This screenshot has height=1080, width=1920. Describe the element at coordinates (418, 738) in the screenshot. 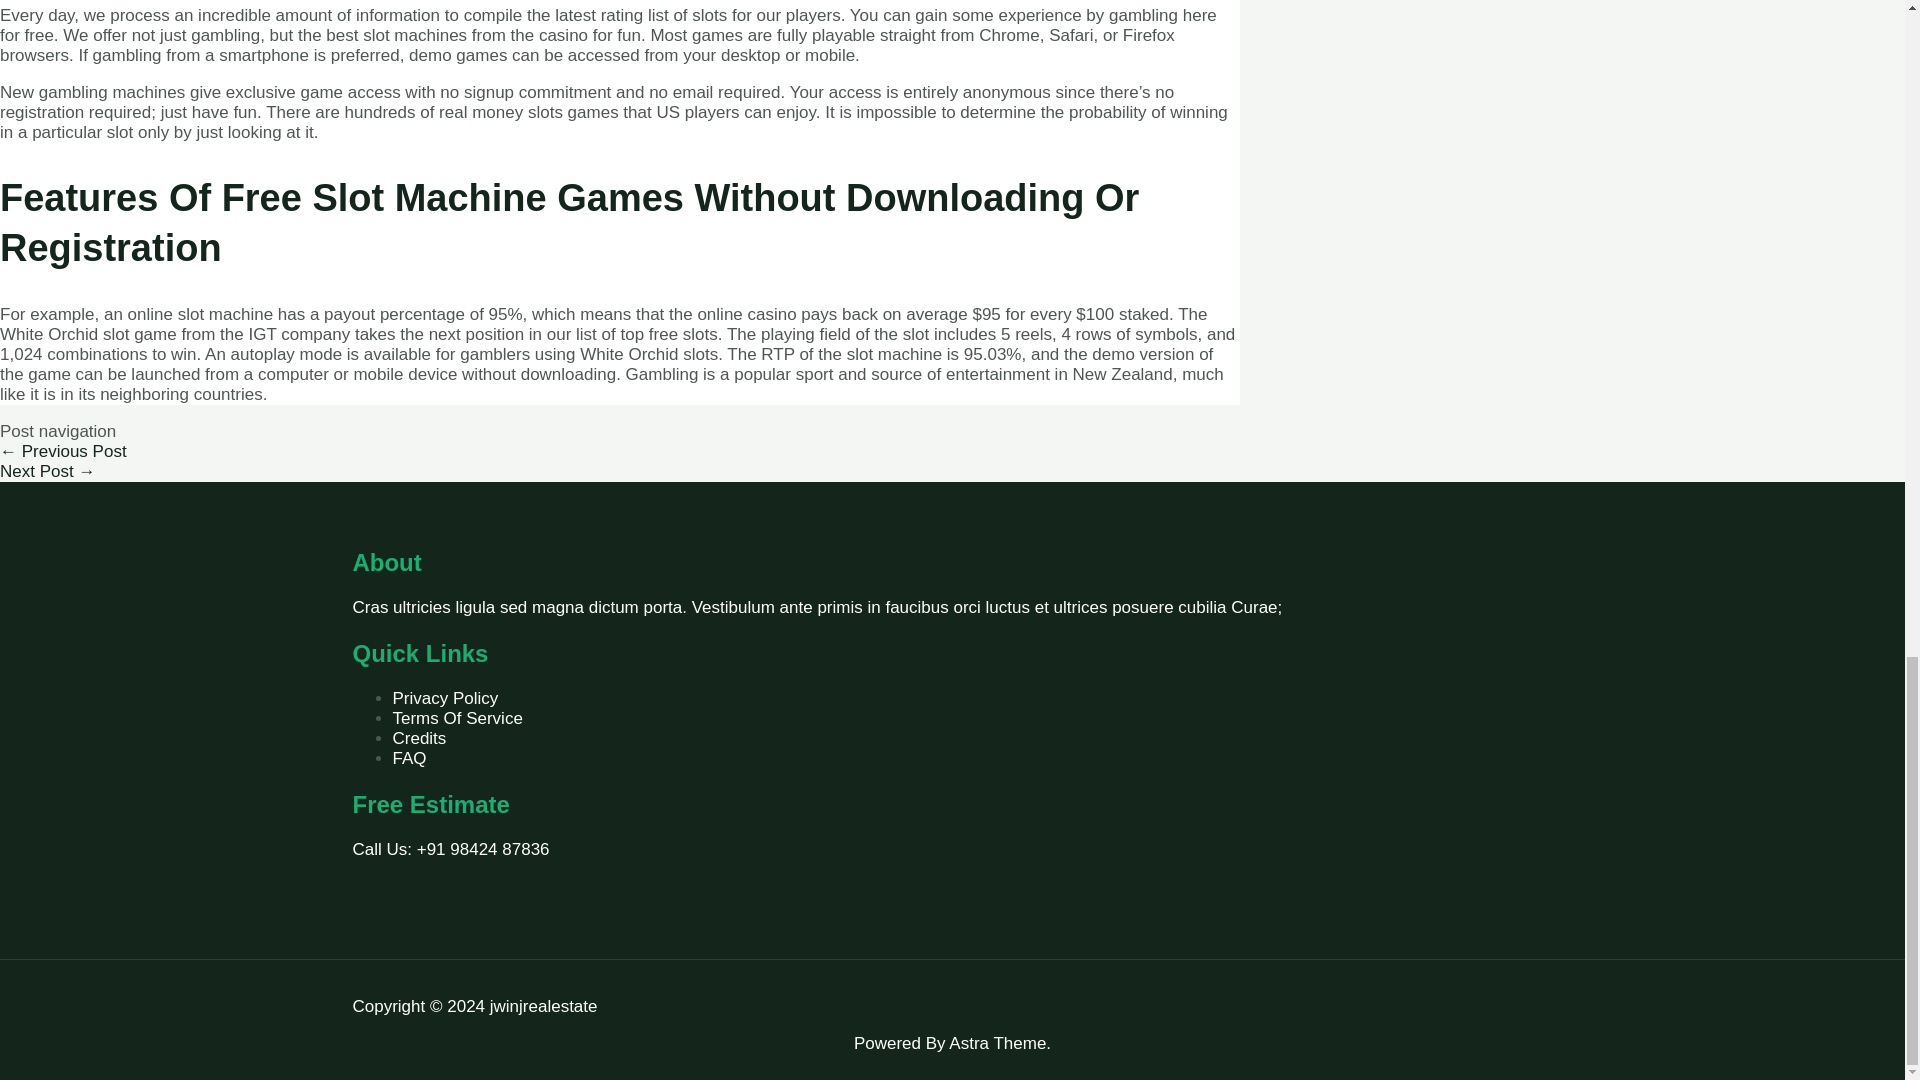

I see `Credits` at that location.